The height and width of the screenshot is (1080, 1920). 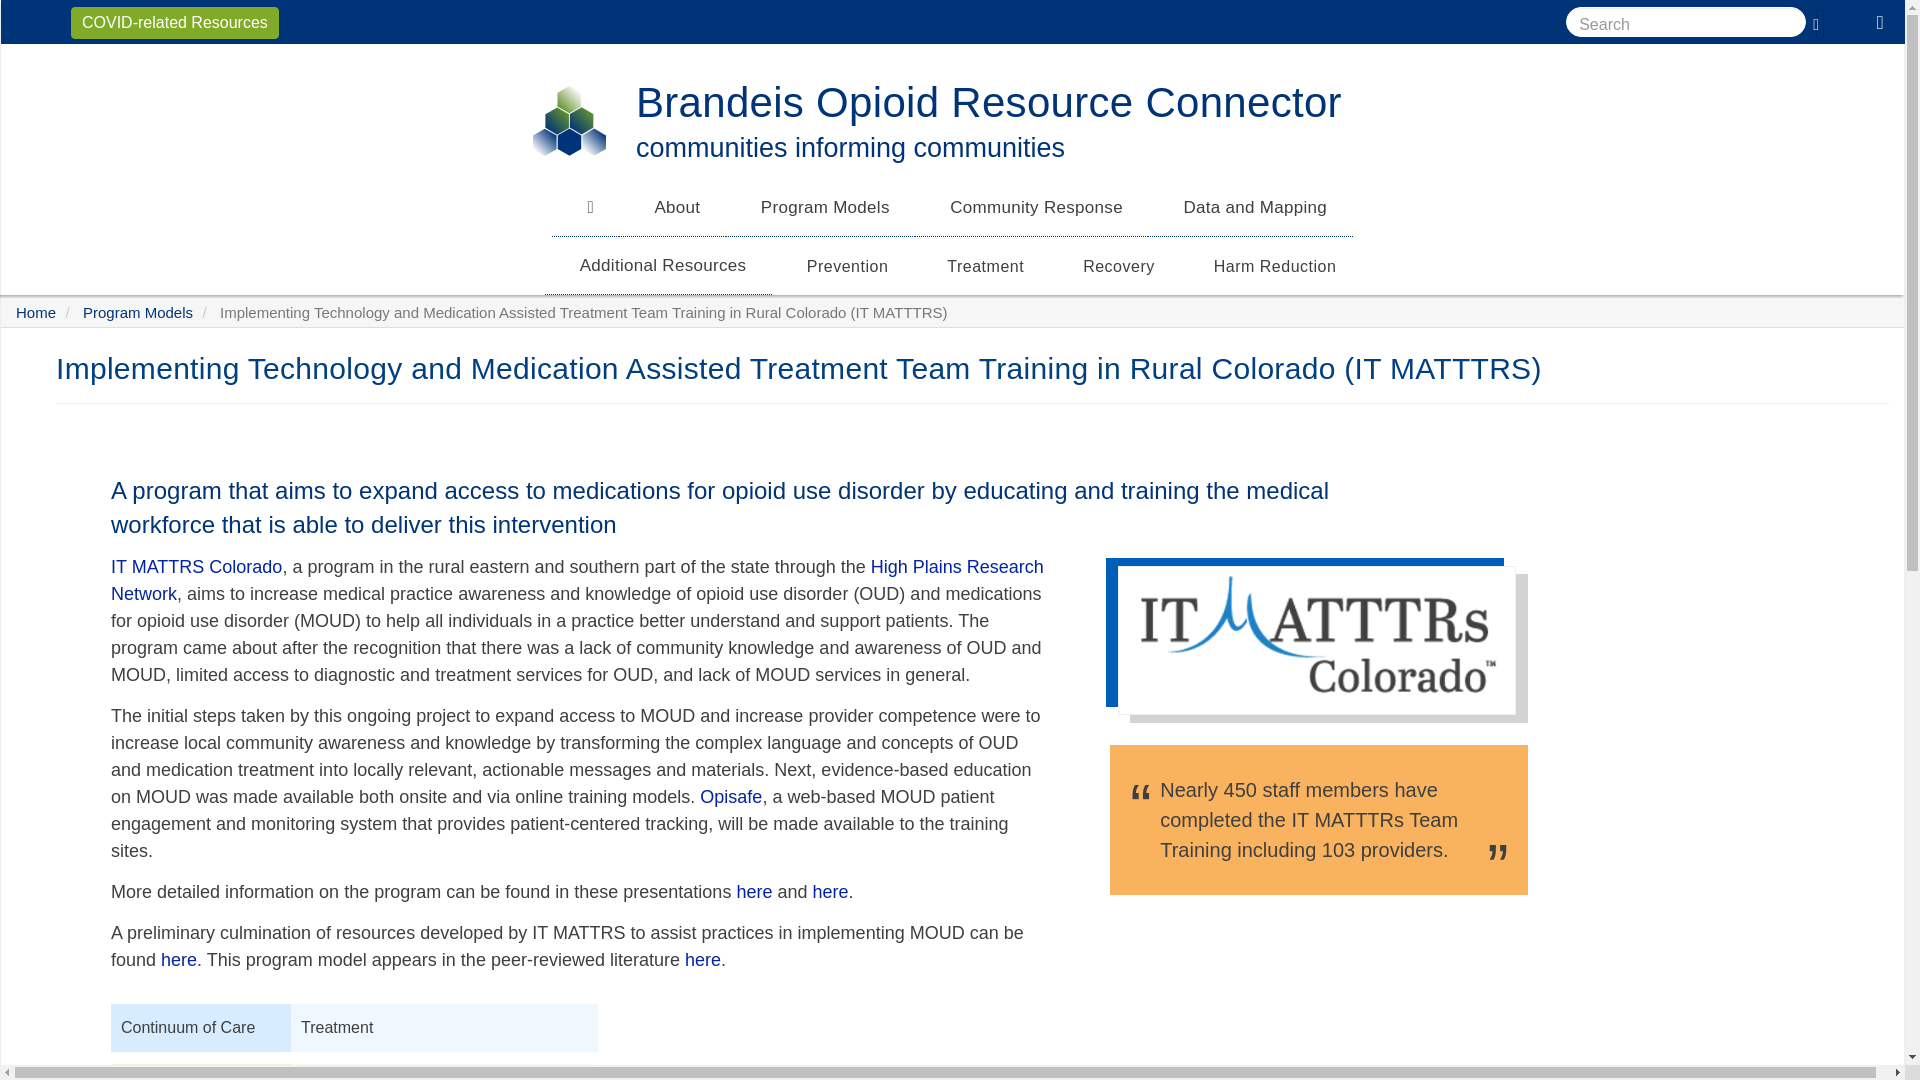 I want to click on communities informing communities, so click(x=850, y=148).